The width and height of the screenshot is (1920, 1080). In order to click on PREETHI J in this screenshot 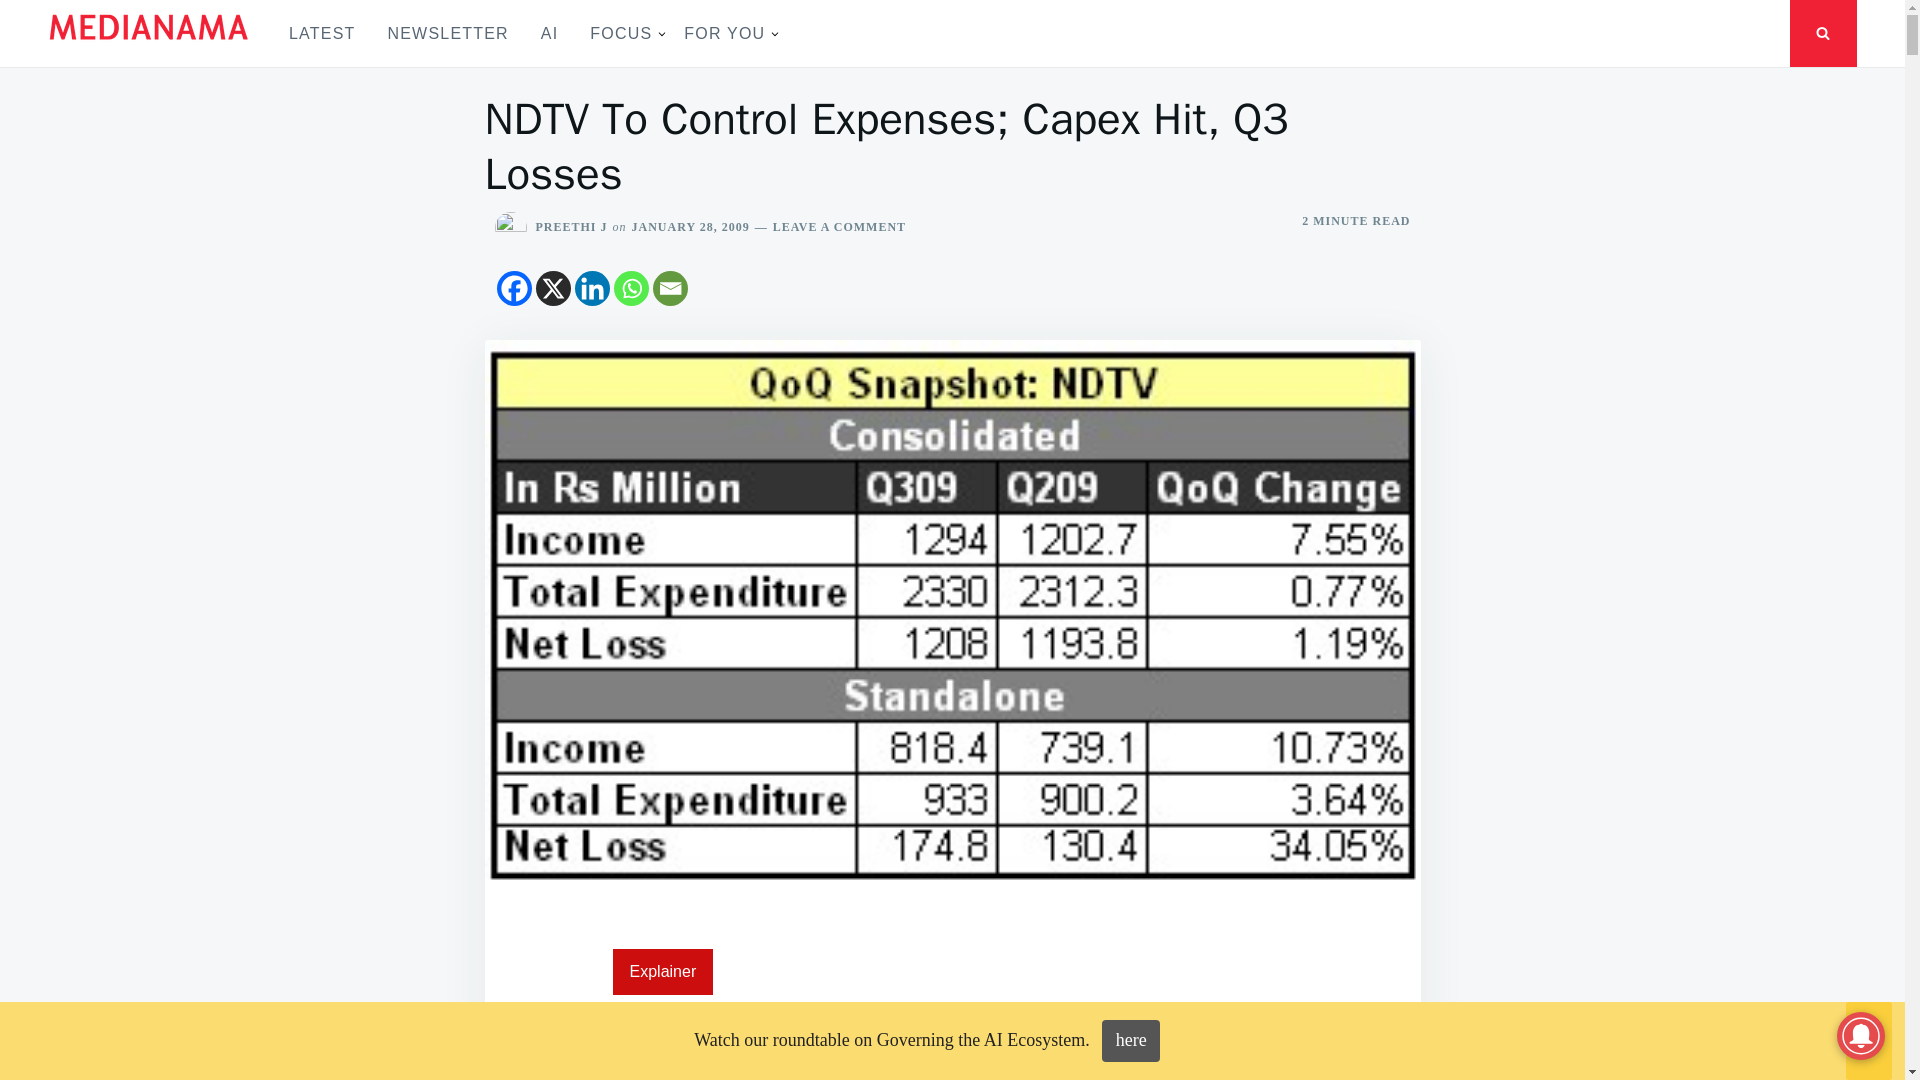, I will do `click(572, 227)`.